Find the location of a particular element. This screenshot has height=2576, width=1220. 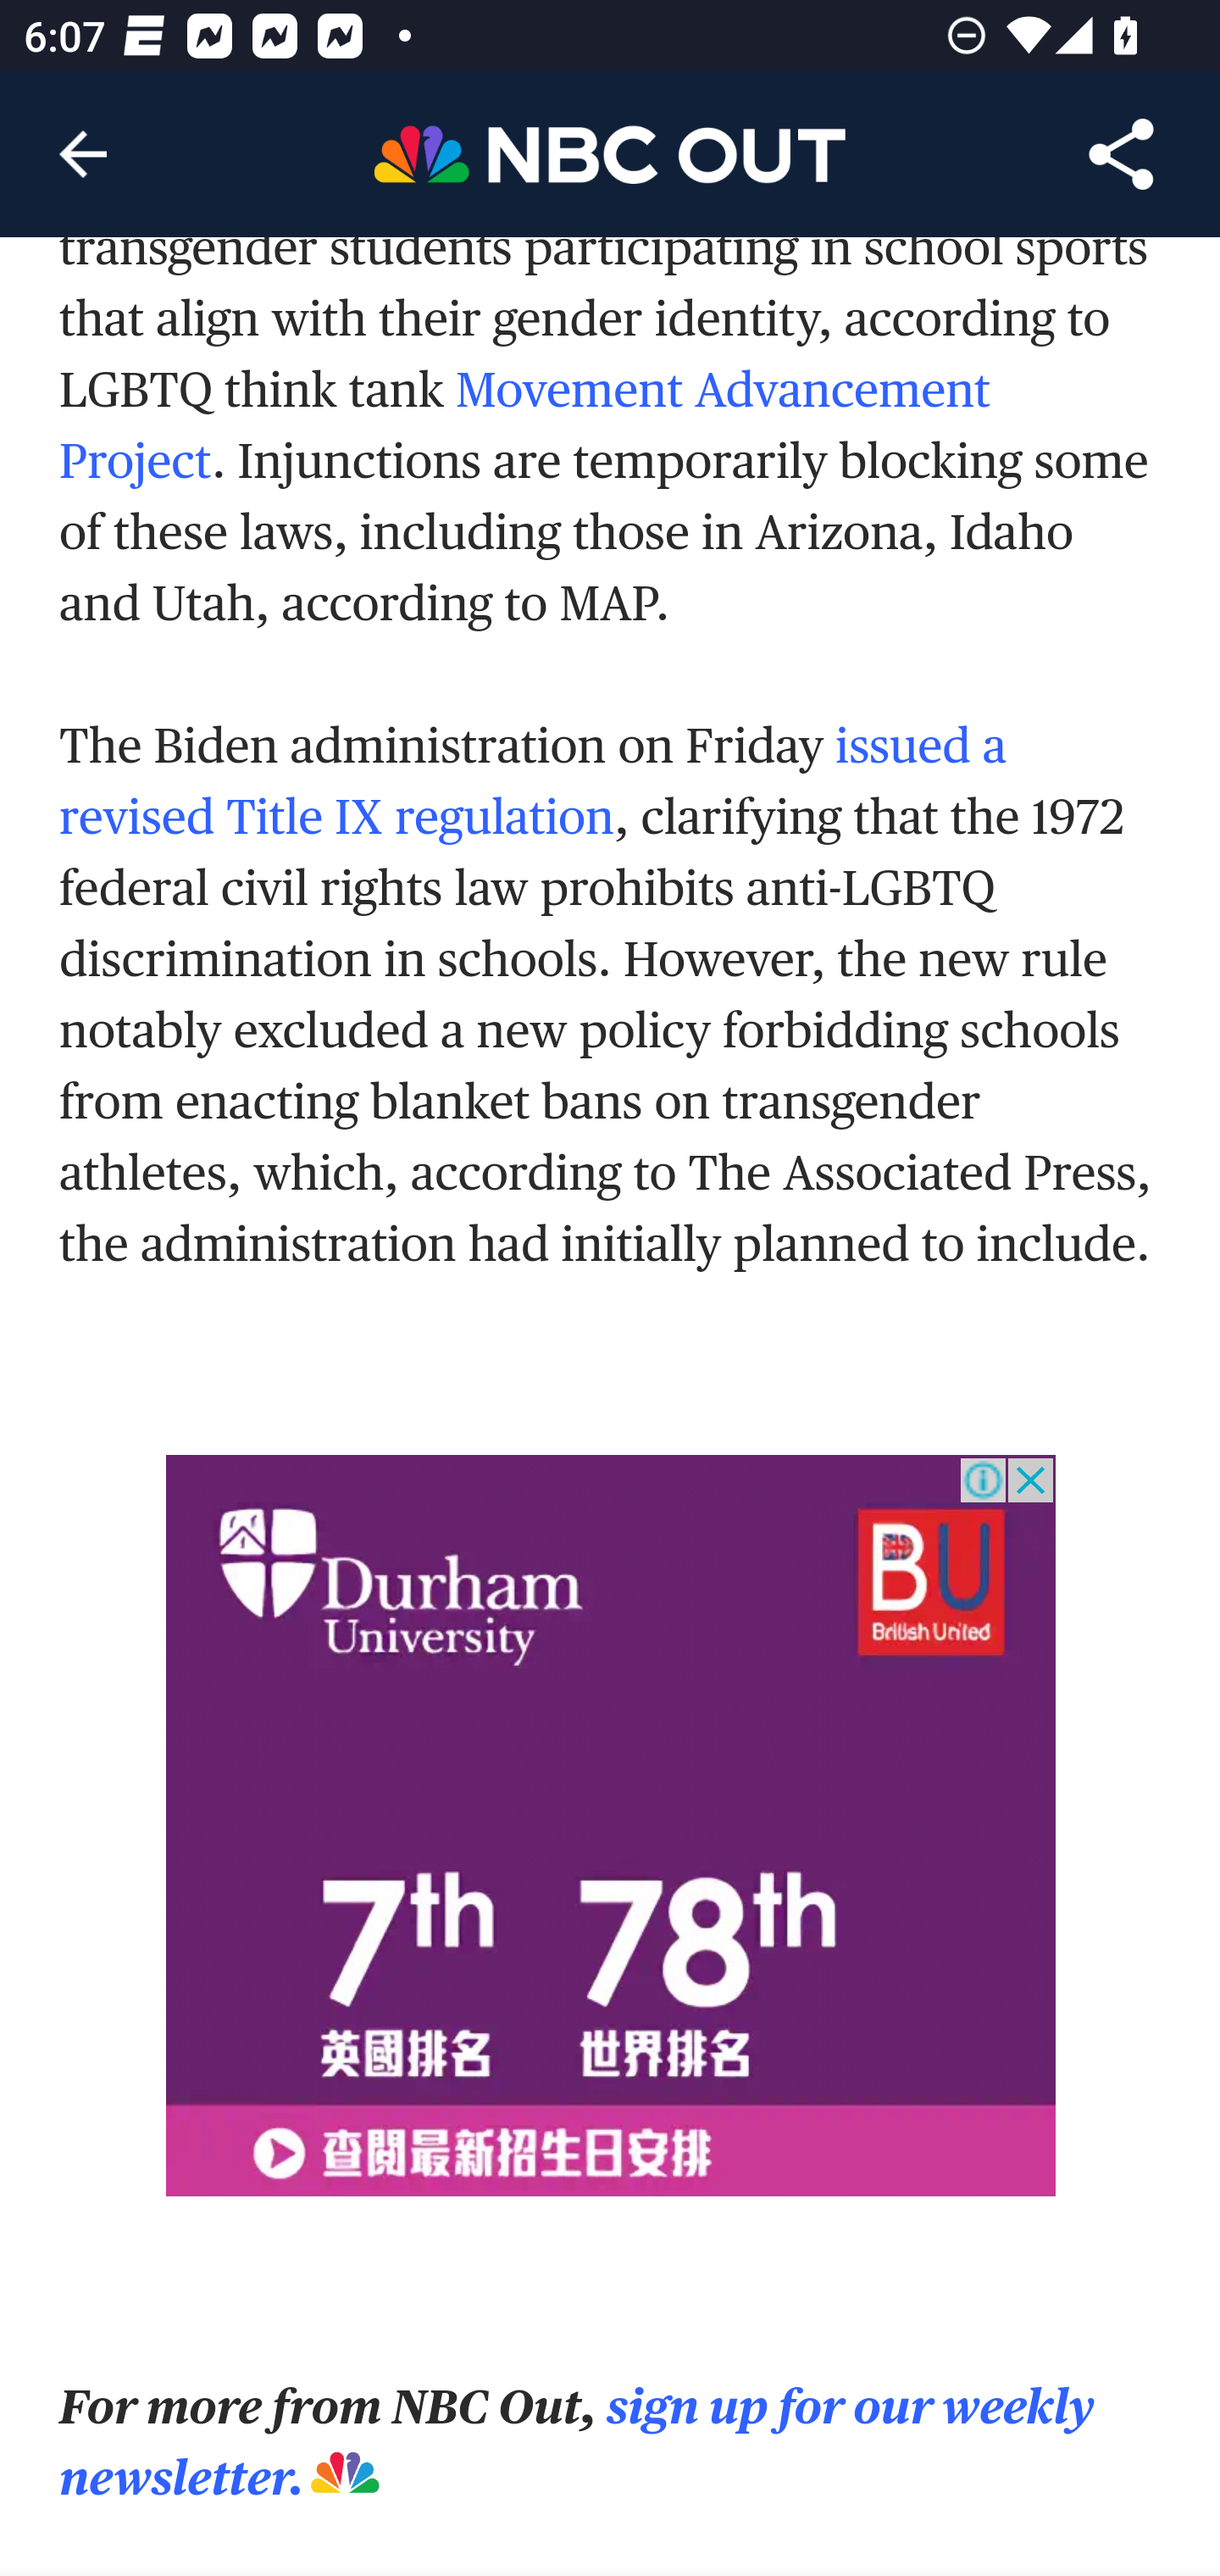

 issued a revised Title IX regulation is located at coordinates (534, 783).